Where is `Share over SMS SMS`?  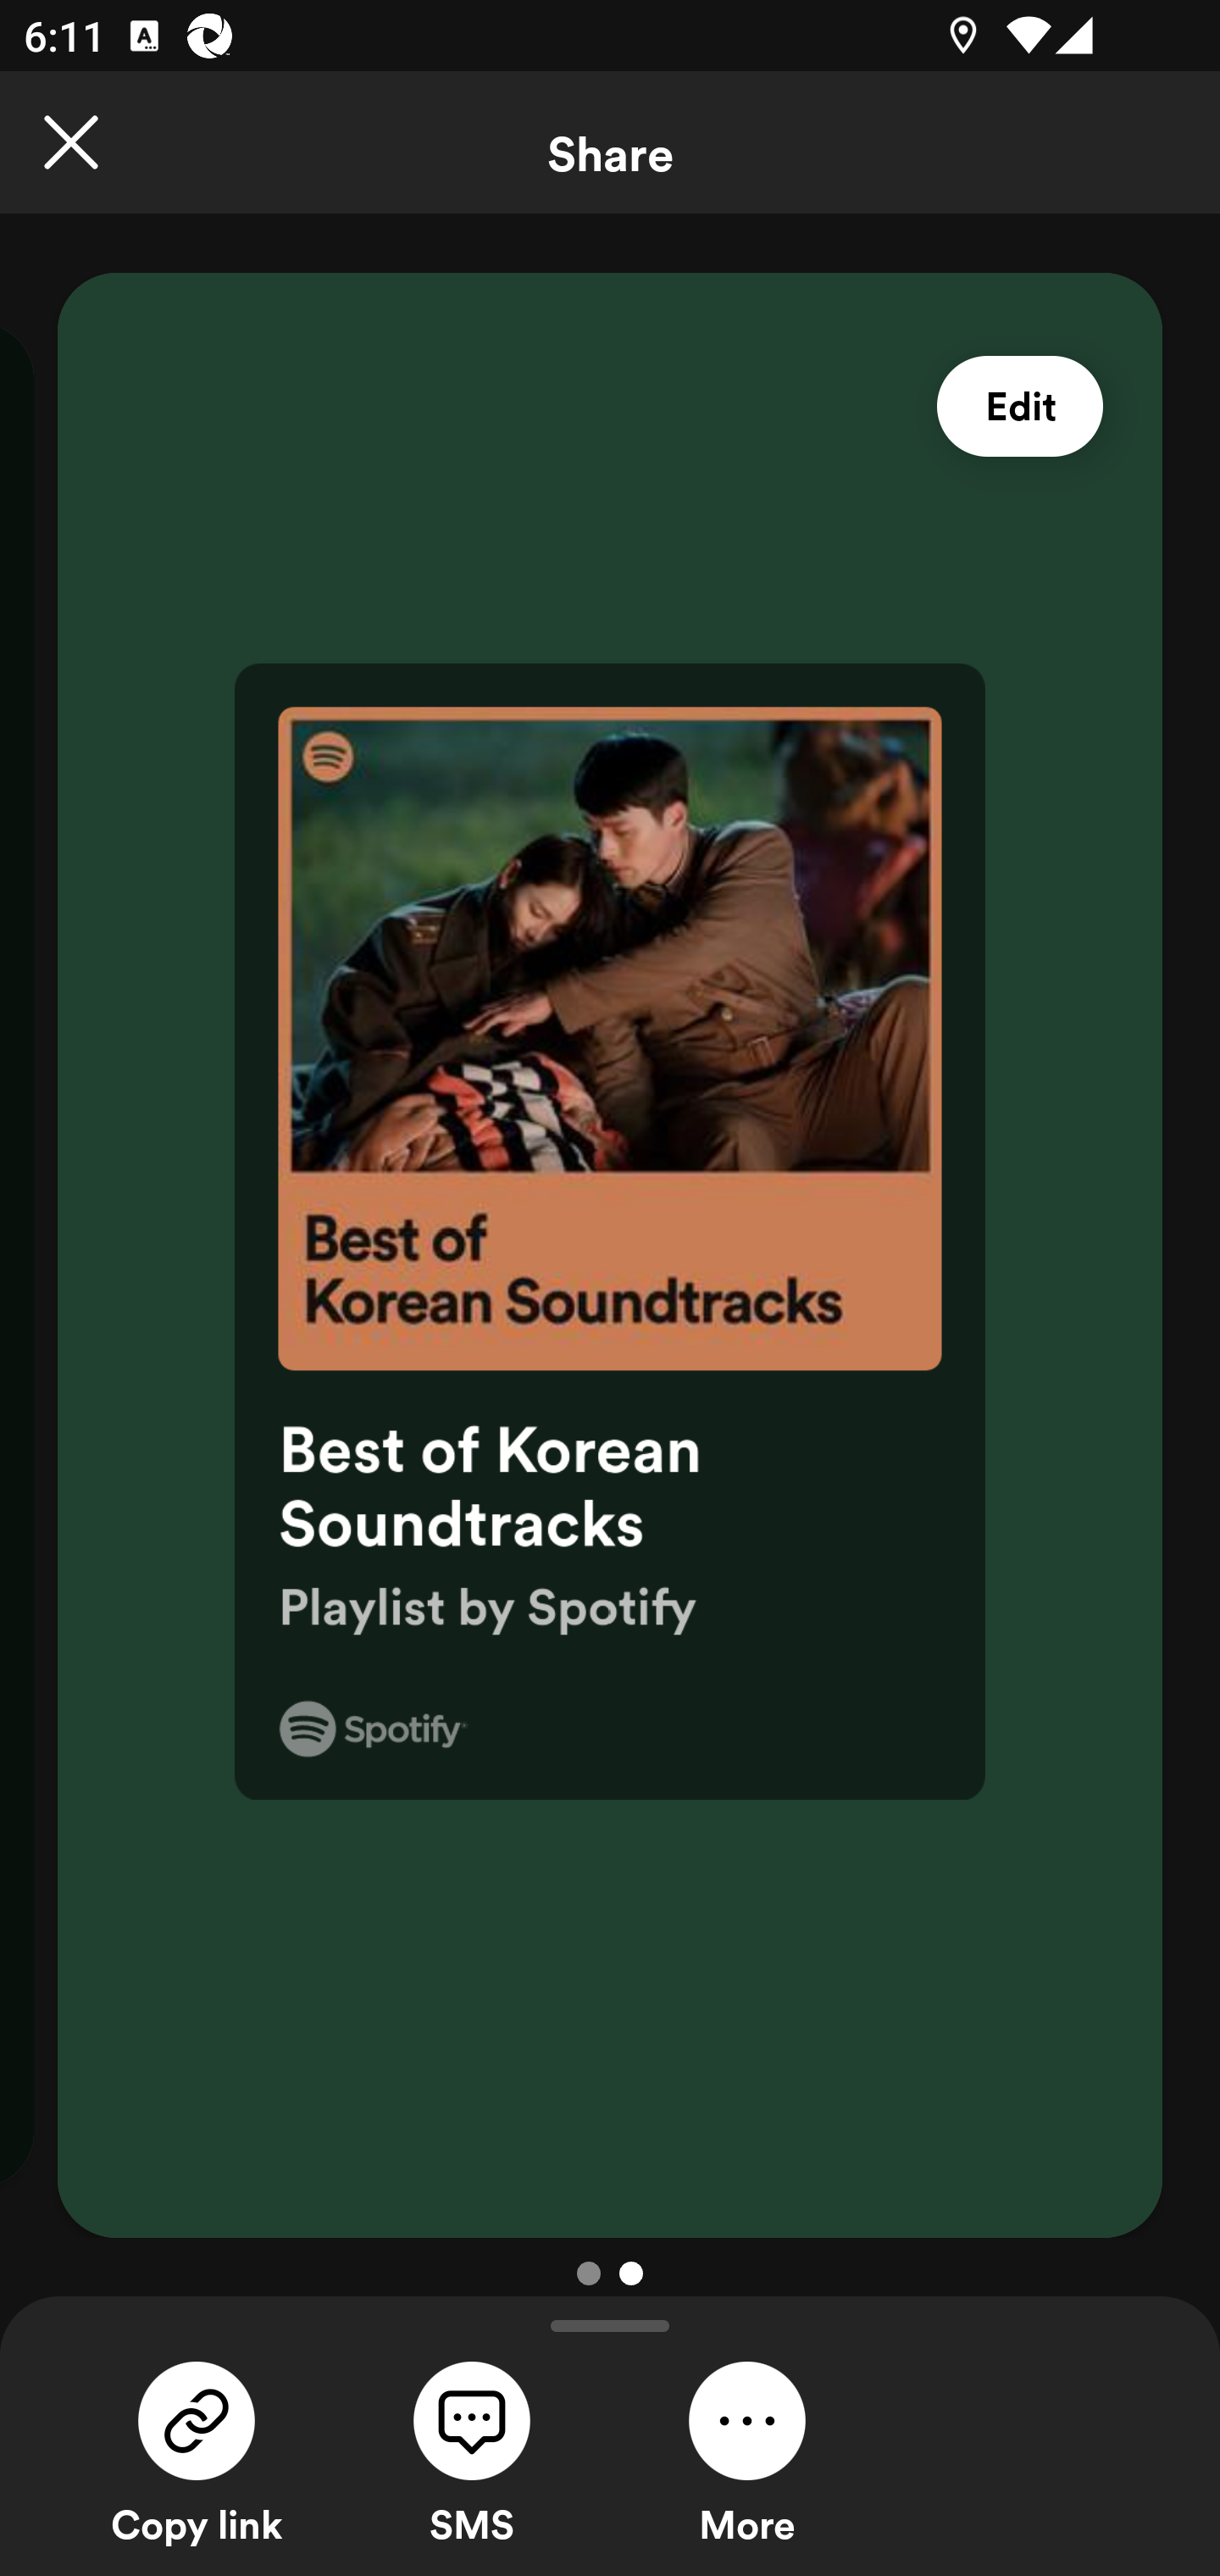 Share over SMS SMS is located at coordinates (472, 2449).